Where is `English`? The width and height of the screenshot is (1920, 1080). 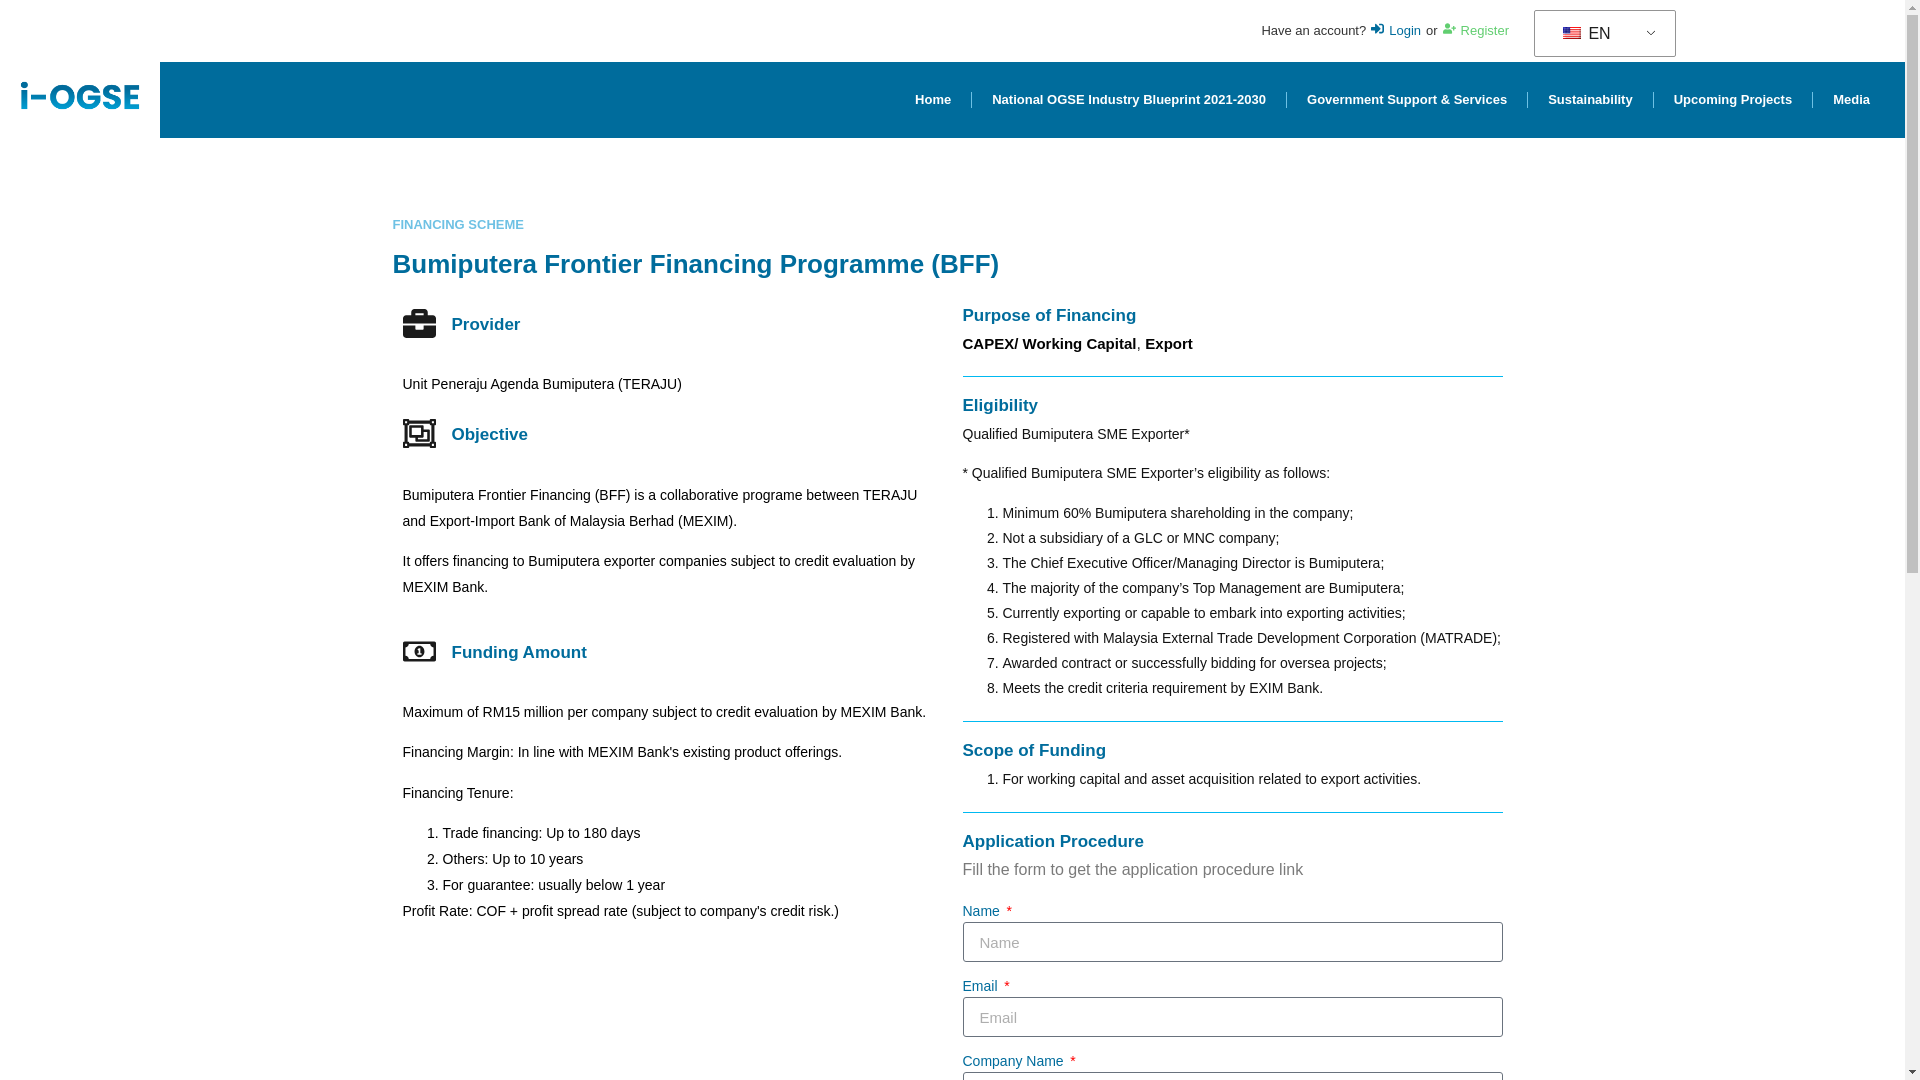 English is located at coordinates (1571, 32).